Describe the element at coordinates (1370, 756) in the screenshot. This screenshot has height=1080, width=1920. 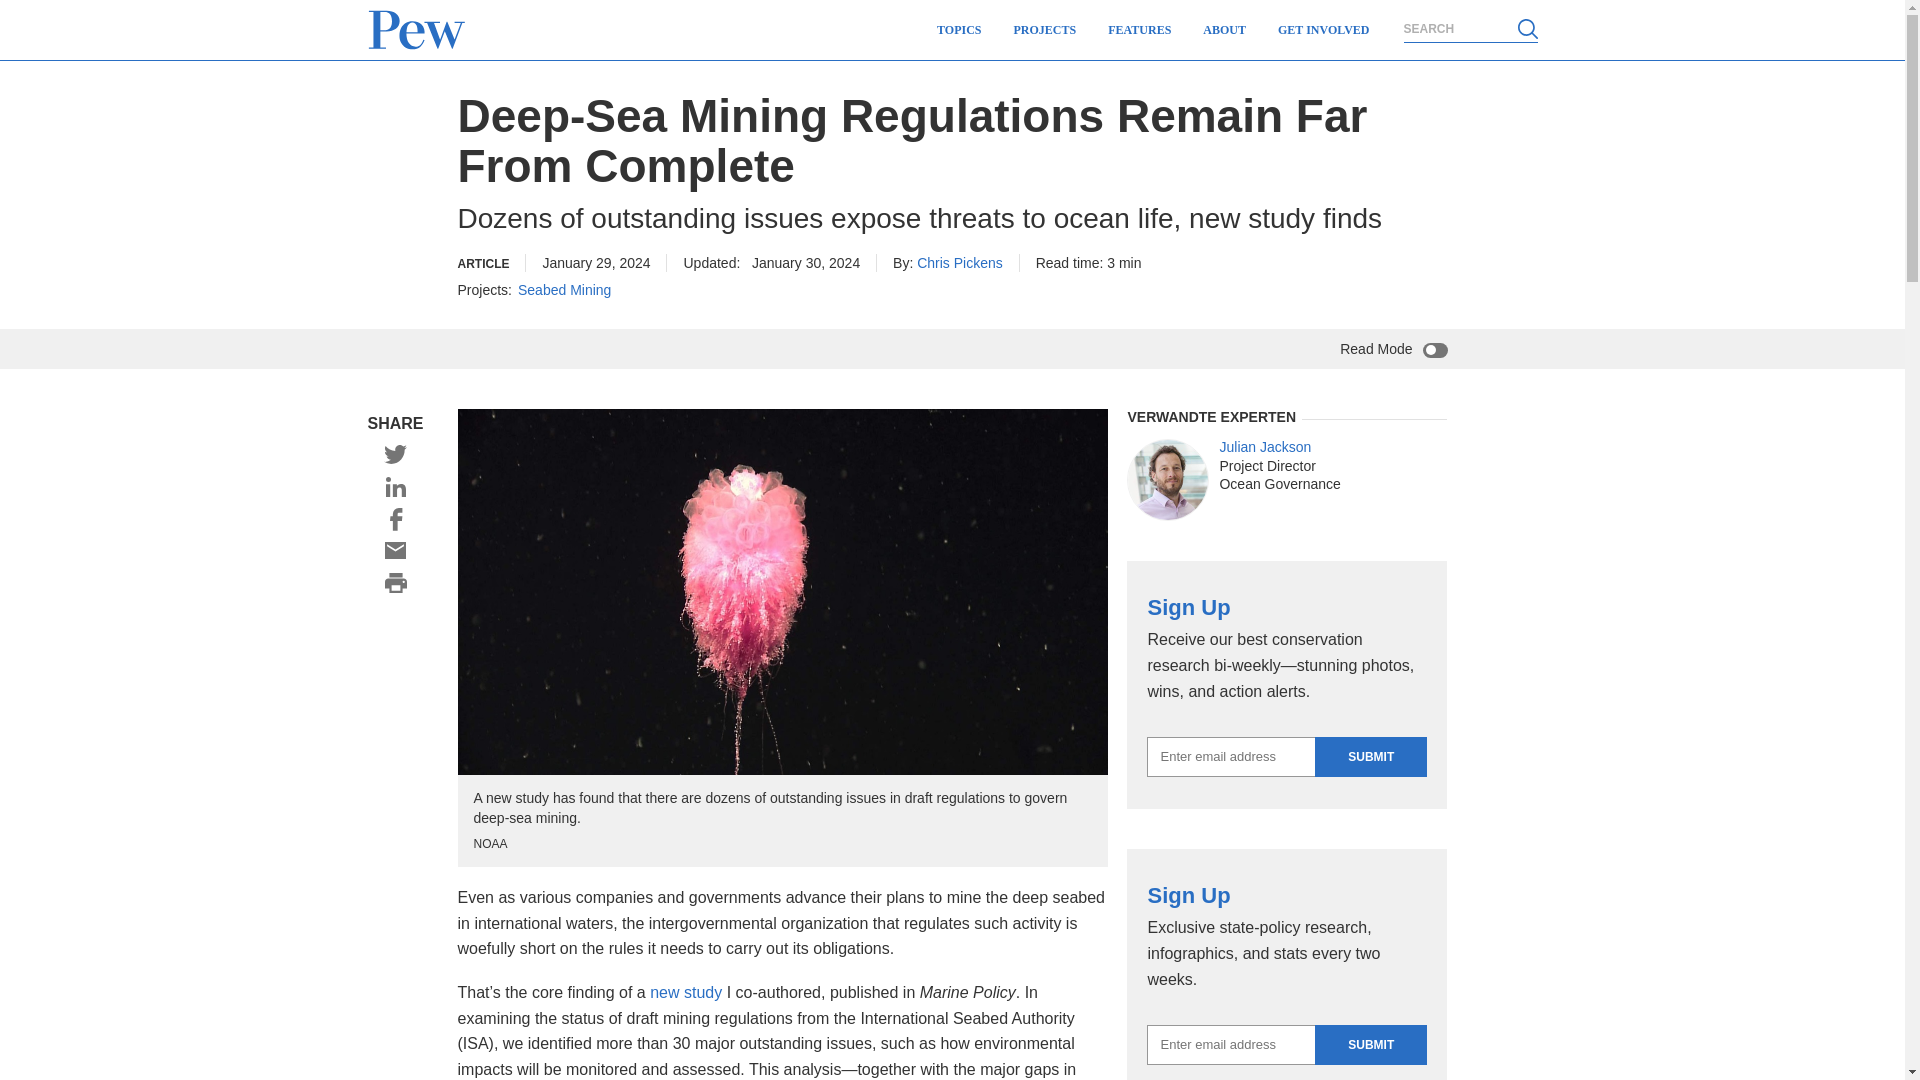
I see `Submit` at that location.